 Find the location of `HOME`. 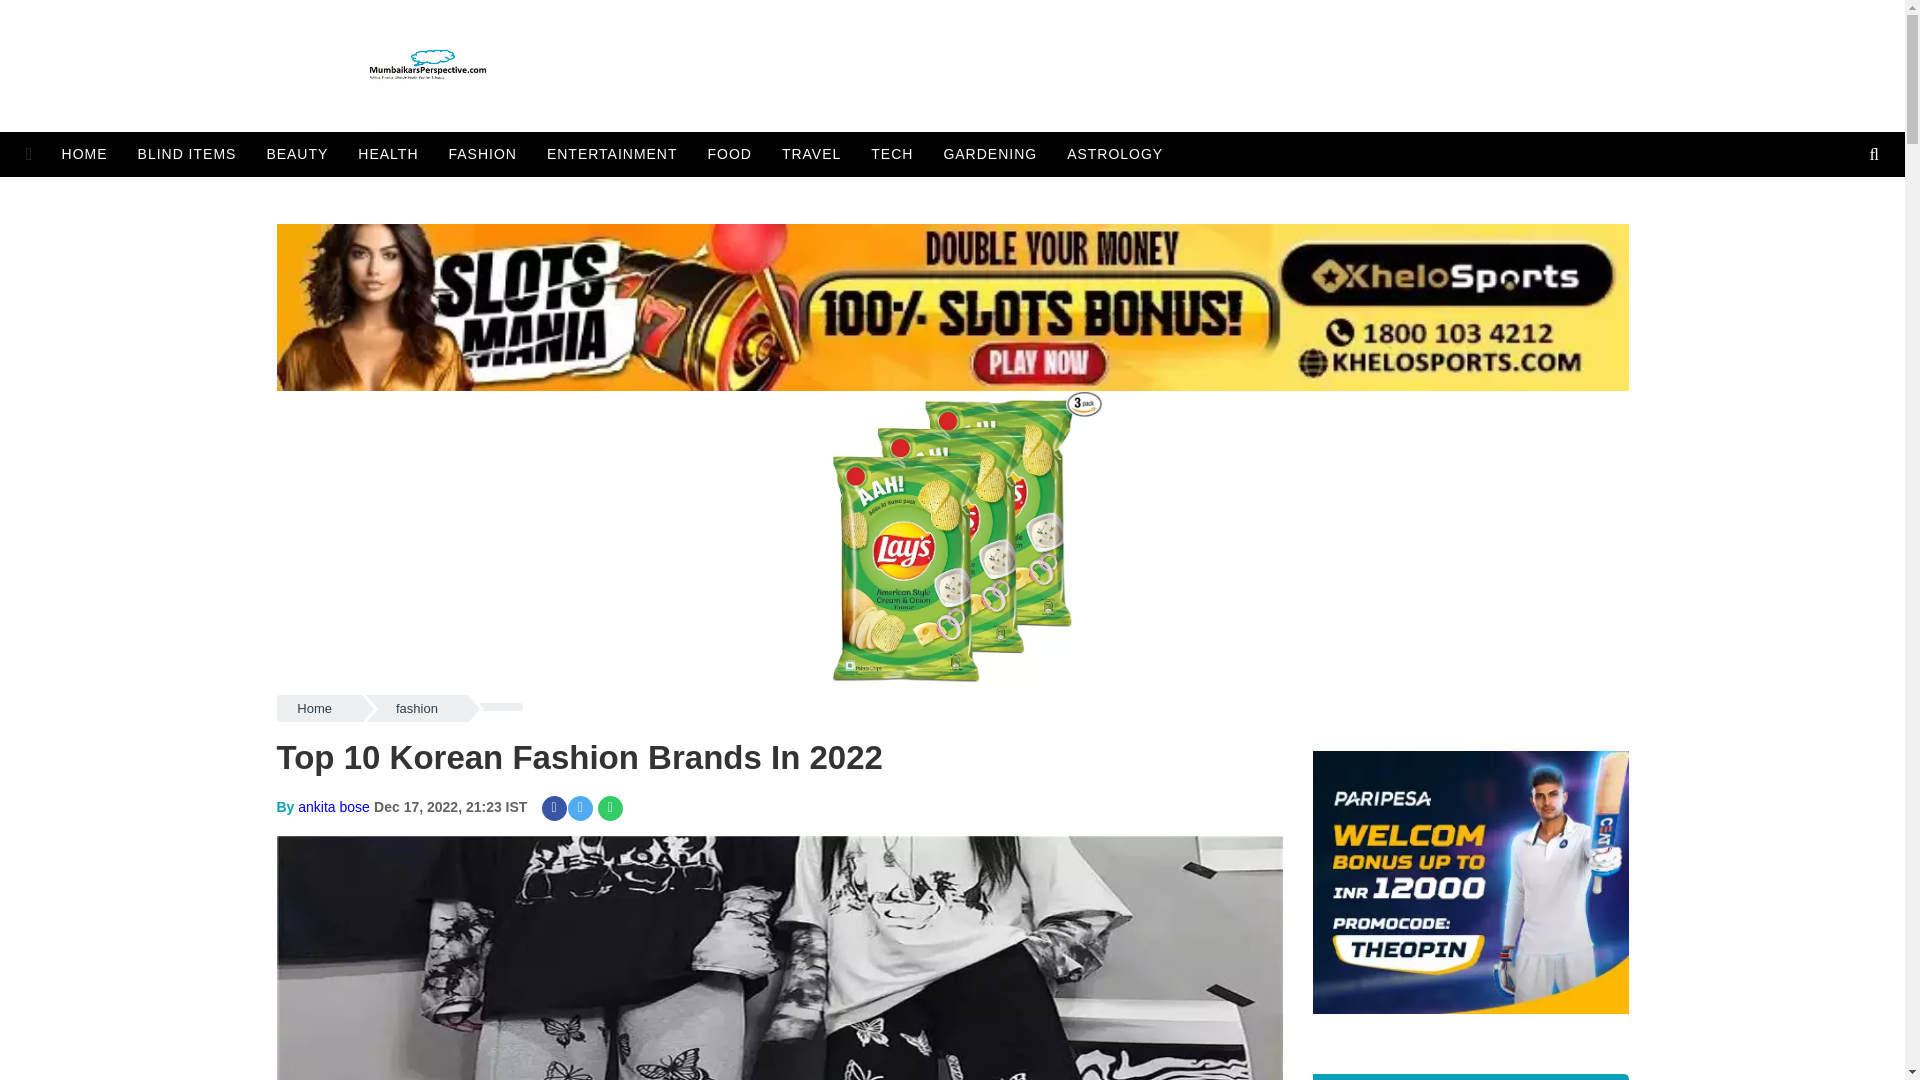

HOME is located at coordinates (90, 154).